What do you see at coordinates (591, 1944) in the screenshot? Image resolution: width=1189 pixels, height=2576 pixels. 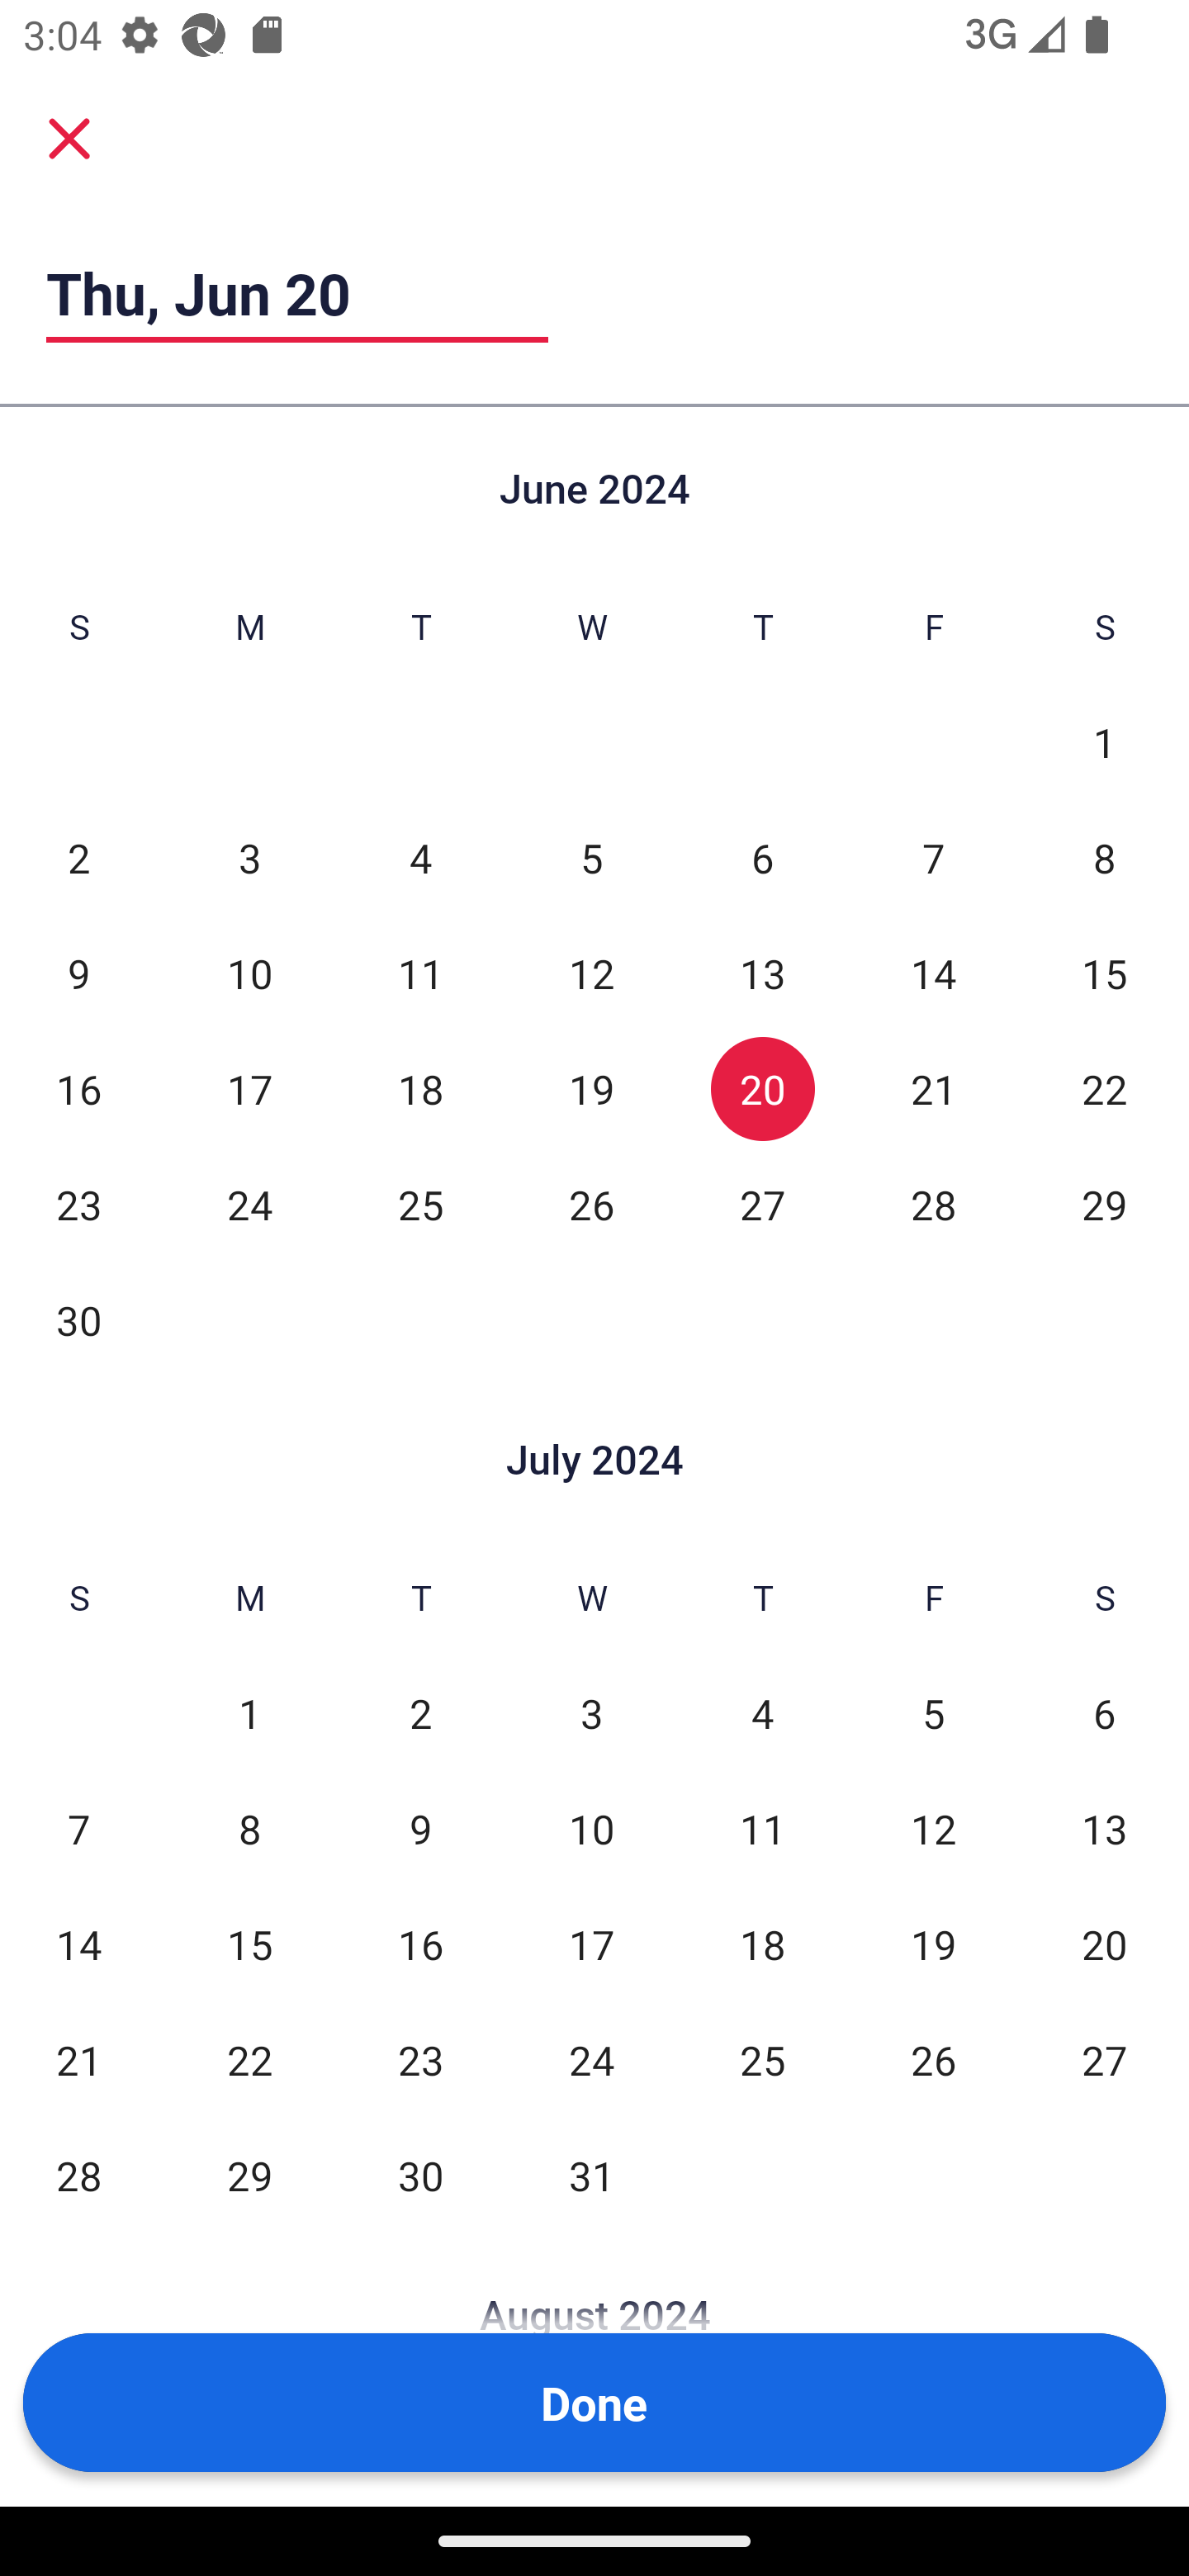 I see `17 Wed, Jul 17, Not Selected` at bounding box center [591, 1944].